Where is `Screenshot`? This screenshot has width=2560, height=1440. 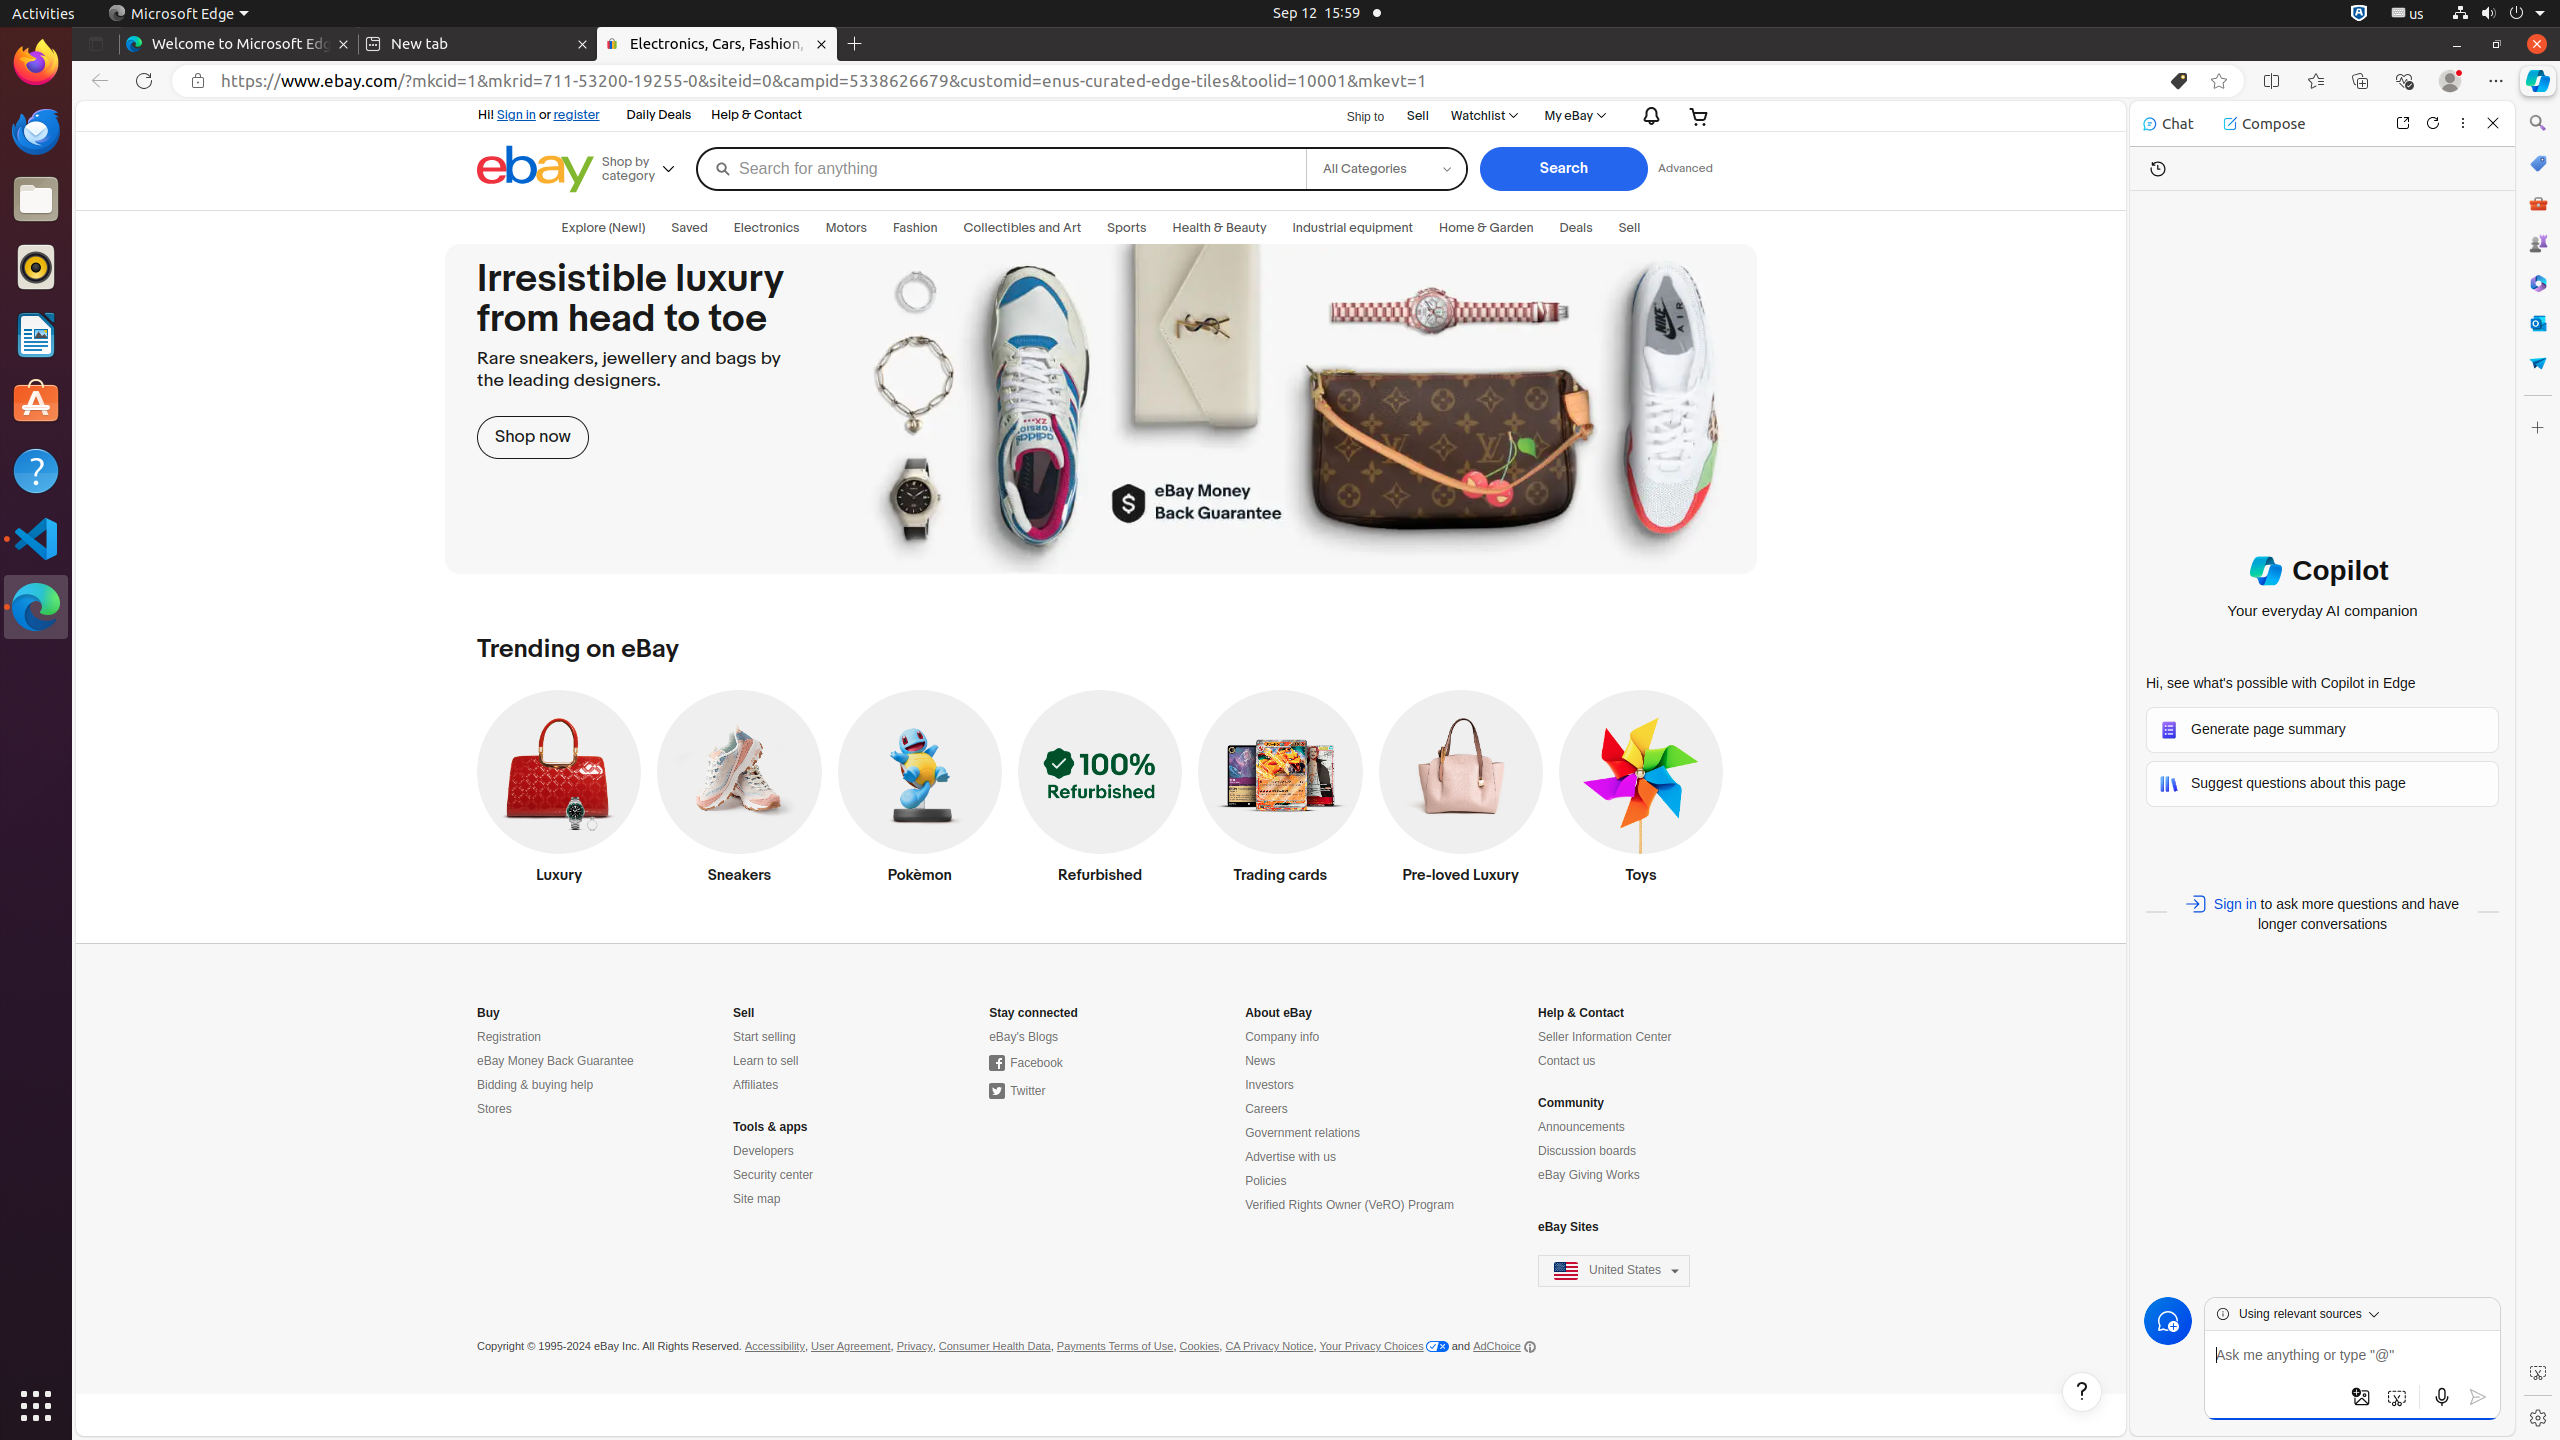
Screenshot is located at coordinates (2538, 1373).